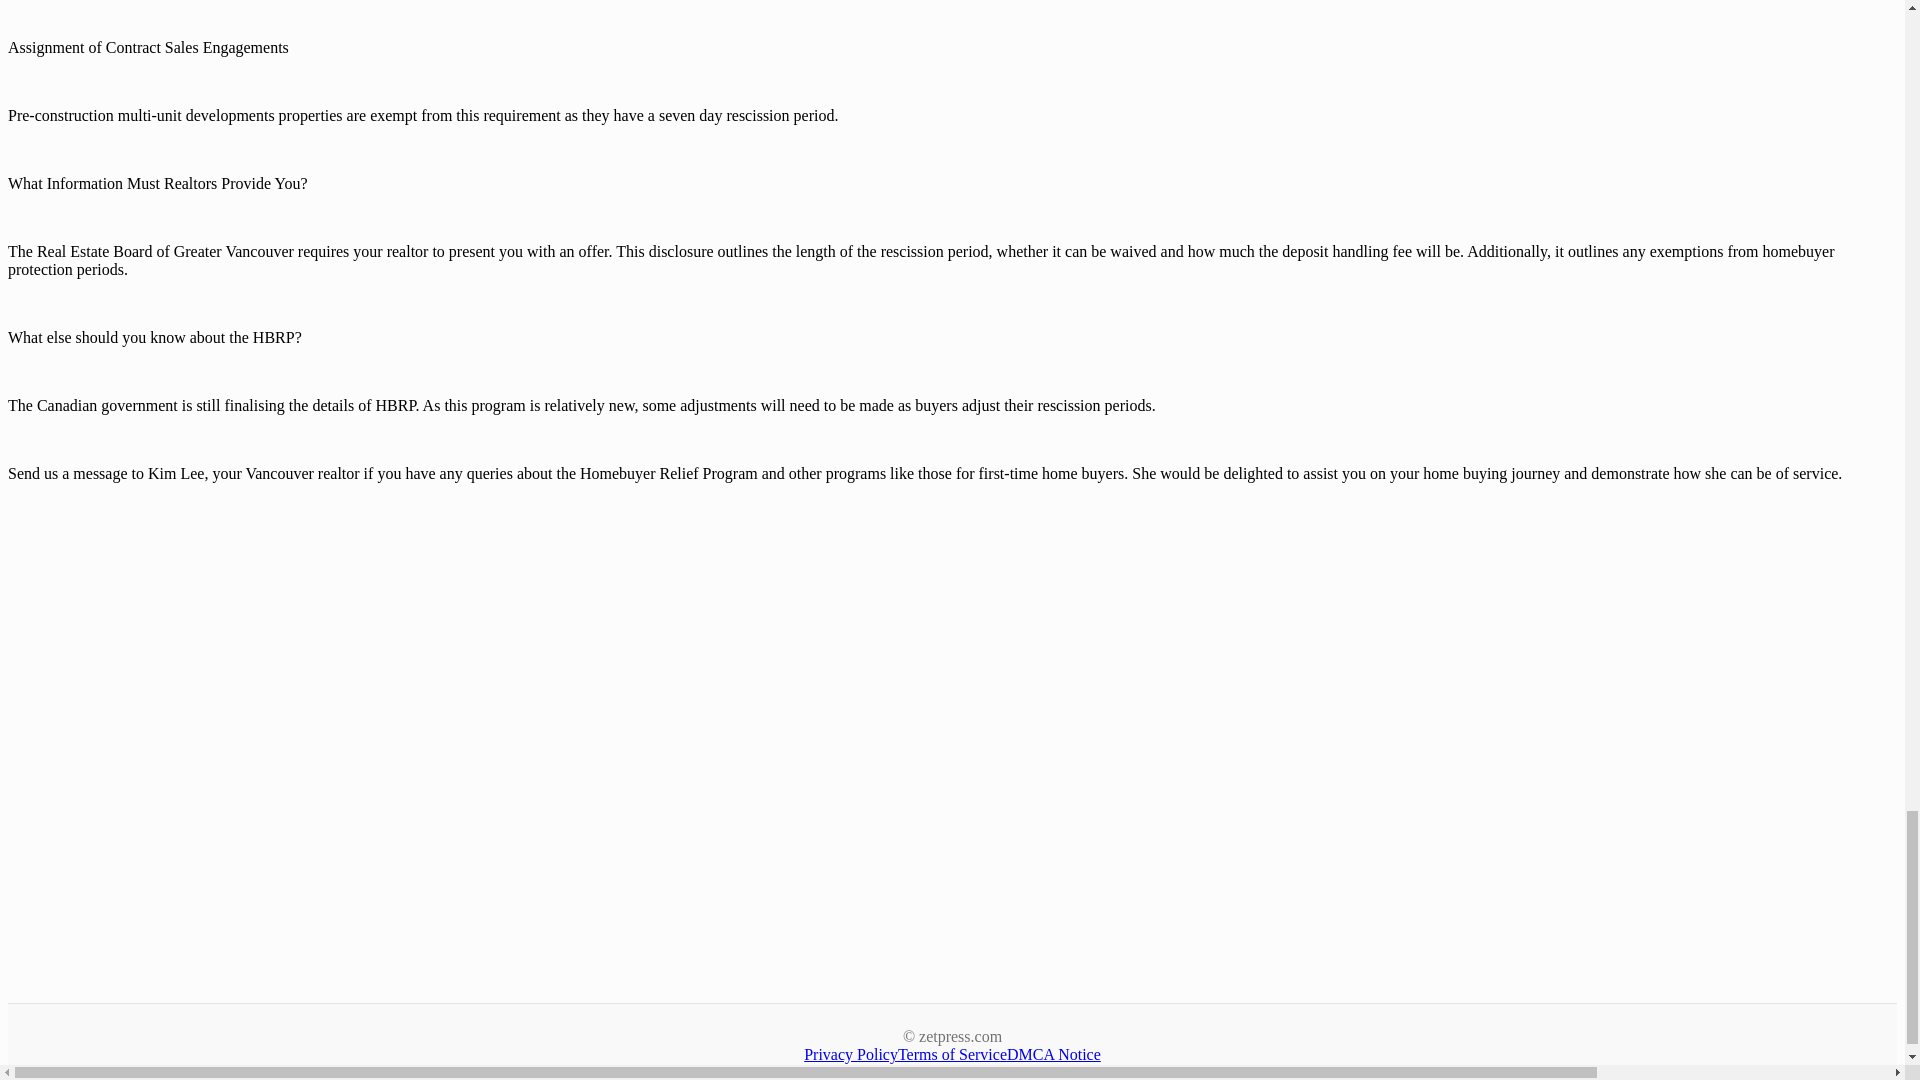 This screenshot has height=1080, width=1920. Describe the element at coordinates (851, 1054) in the screenshot. I see `Privacy Policy` at that location.